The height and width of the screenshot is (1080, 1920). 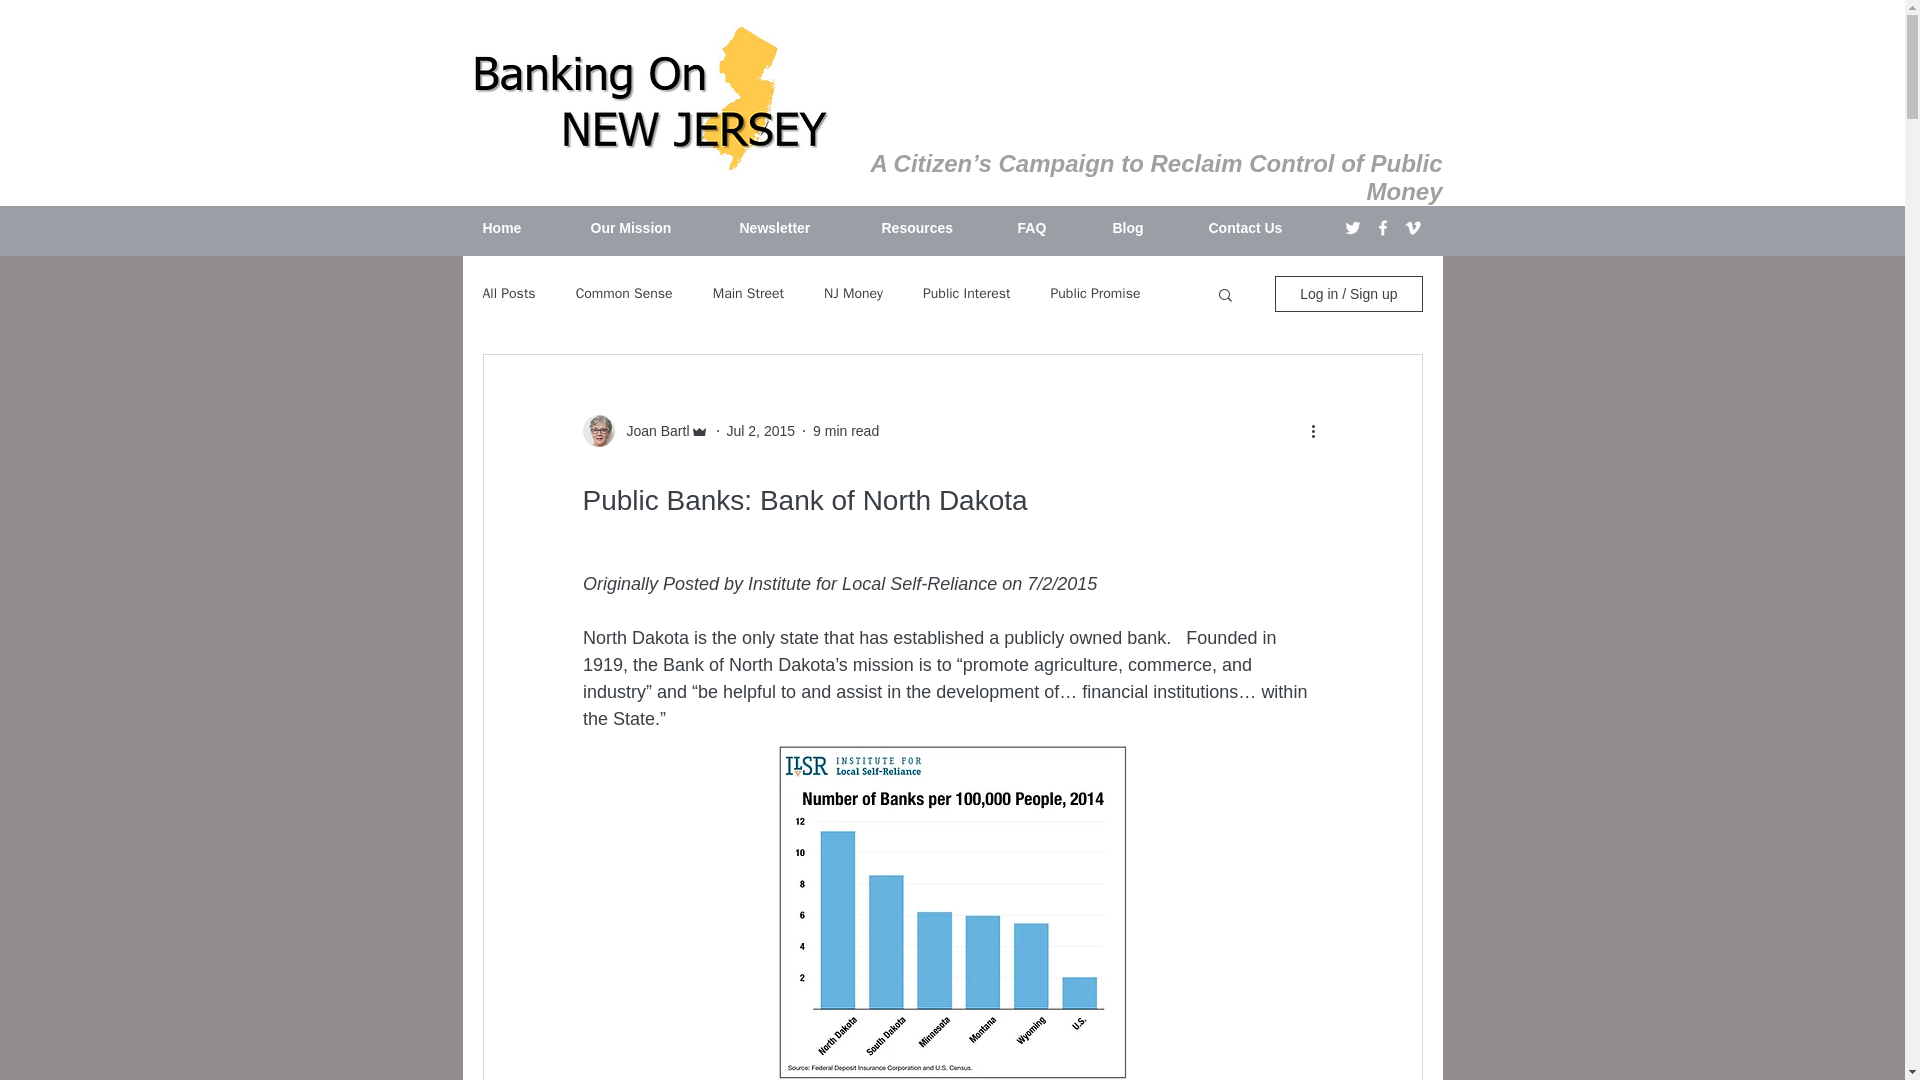 I want to click on Common Sense, so click(x=624, y=294).